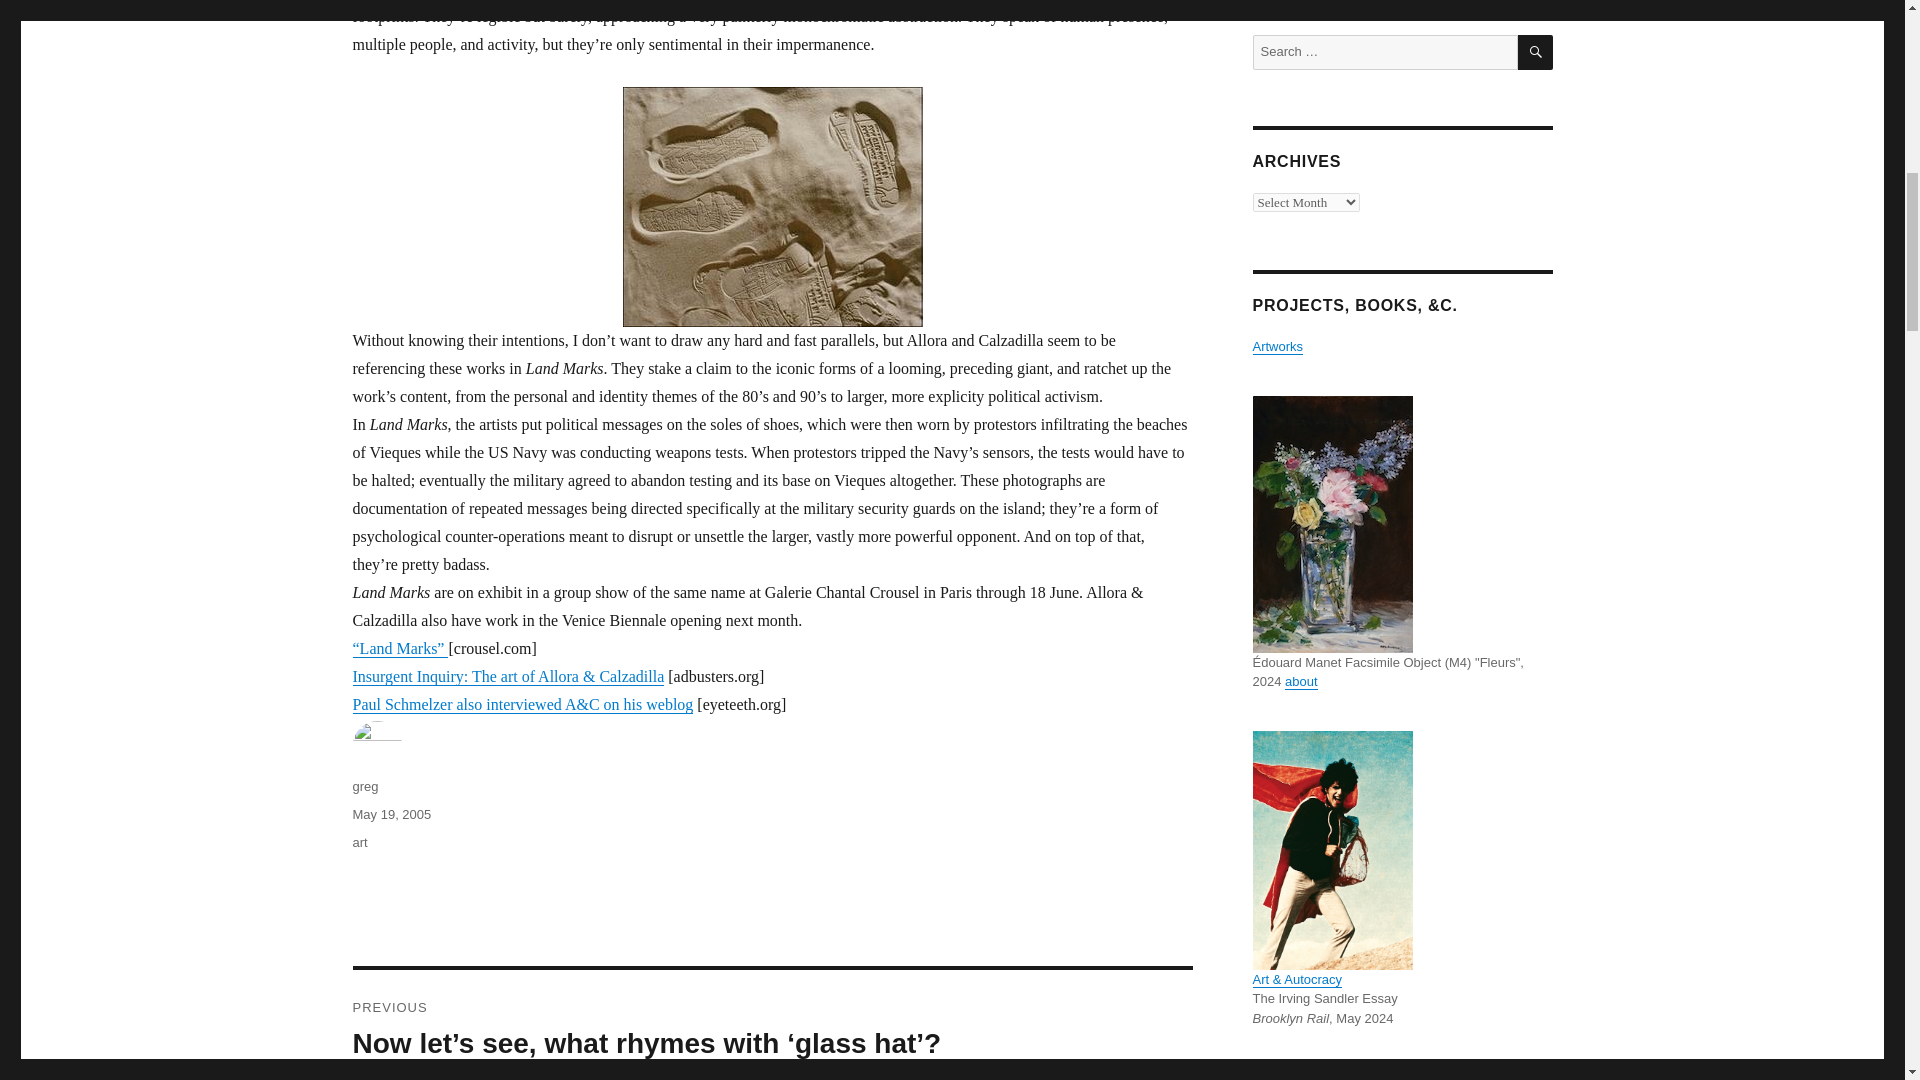  What do you see at coordinates (1300, 681) in the screenshot?
I see `about` at bounding box center [1300, 681].